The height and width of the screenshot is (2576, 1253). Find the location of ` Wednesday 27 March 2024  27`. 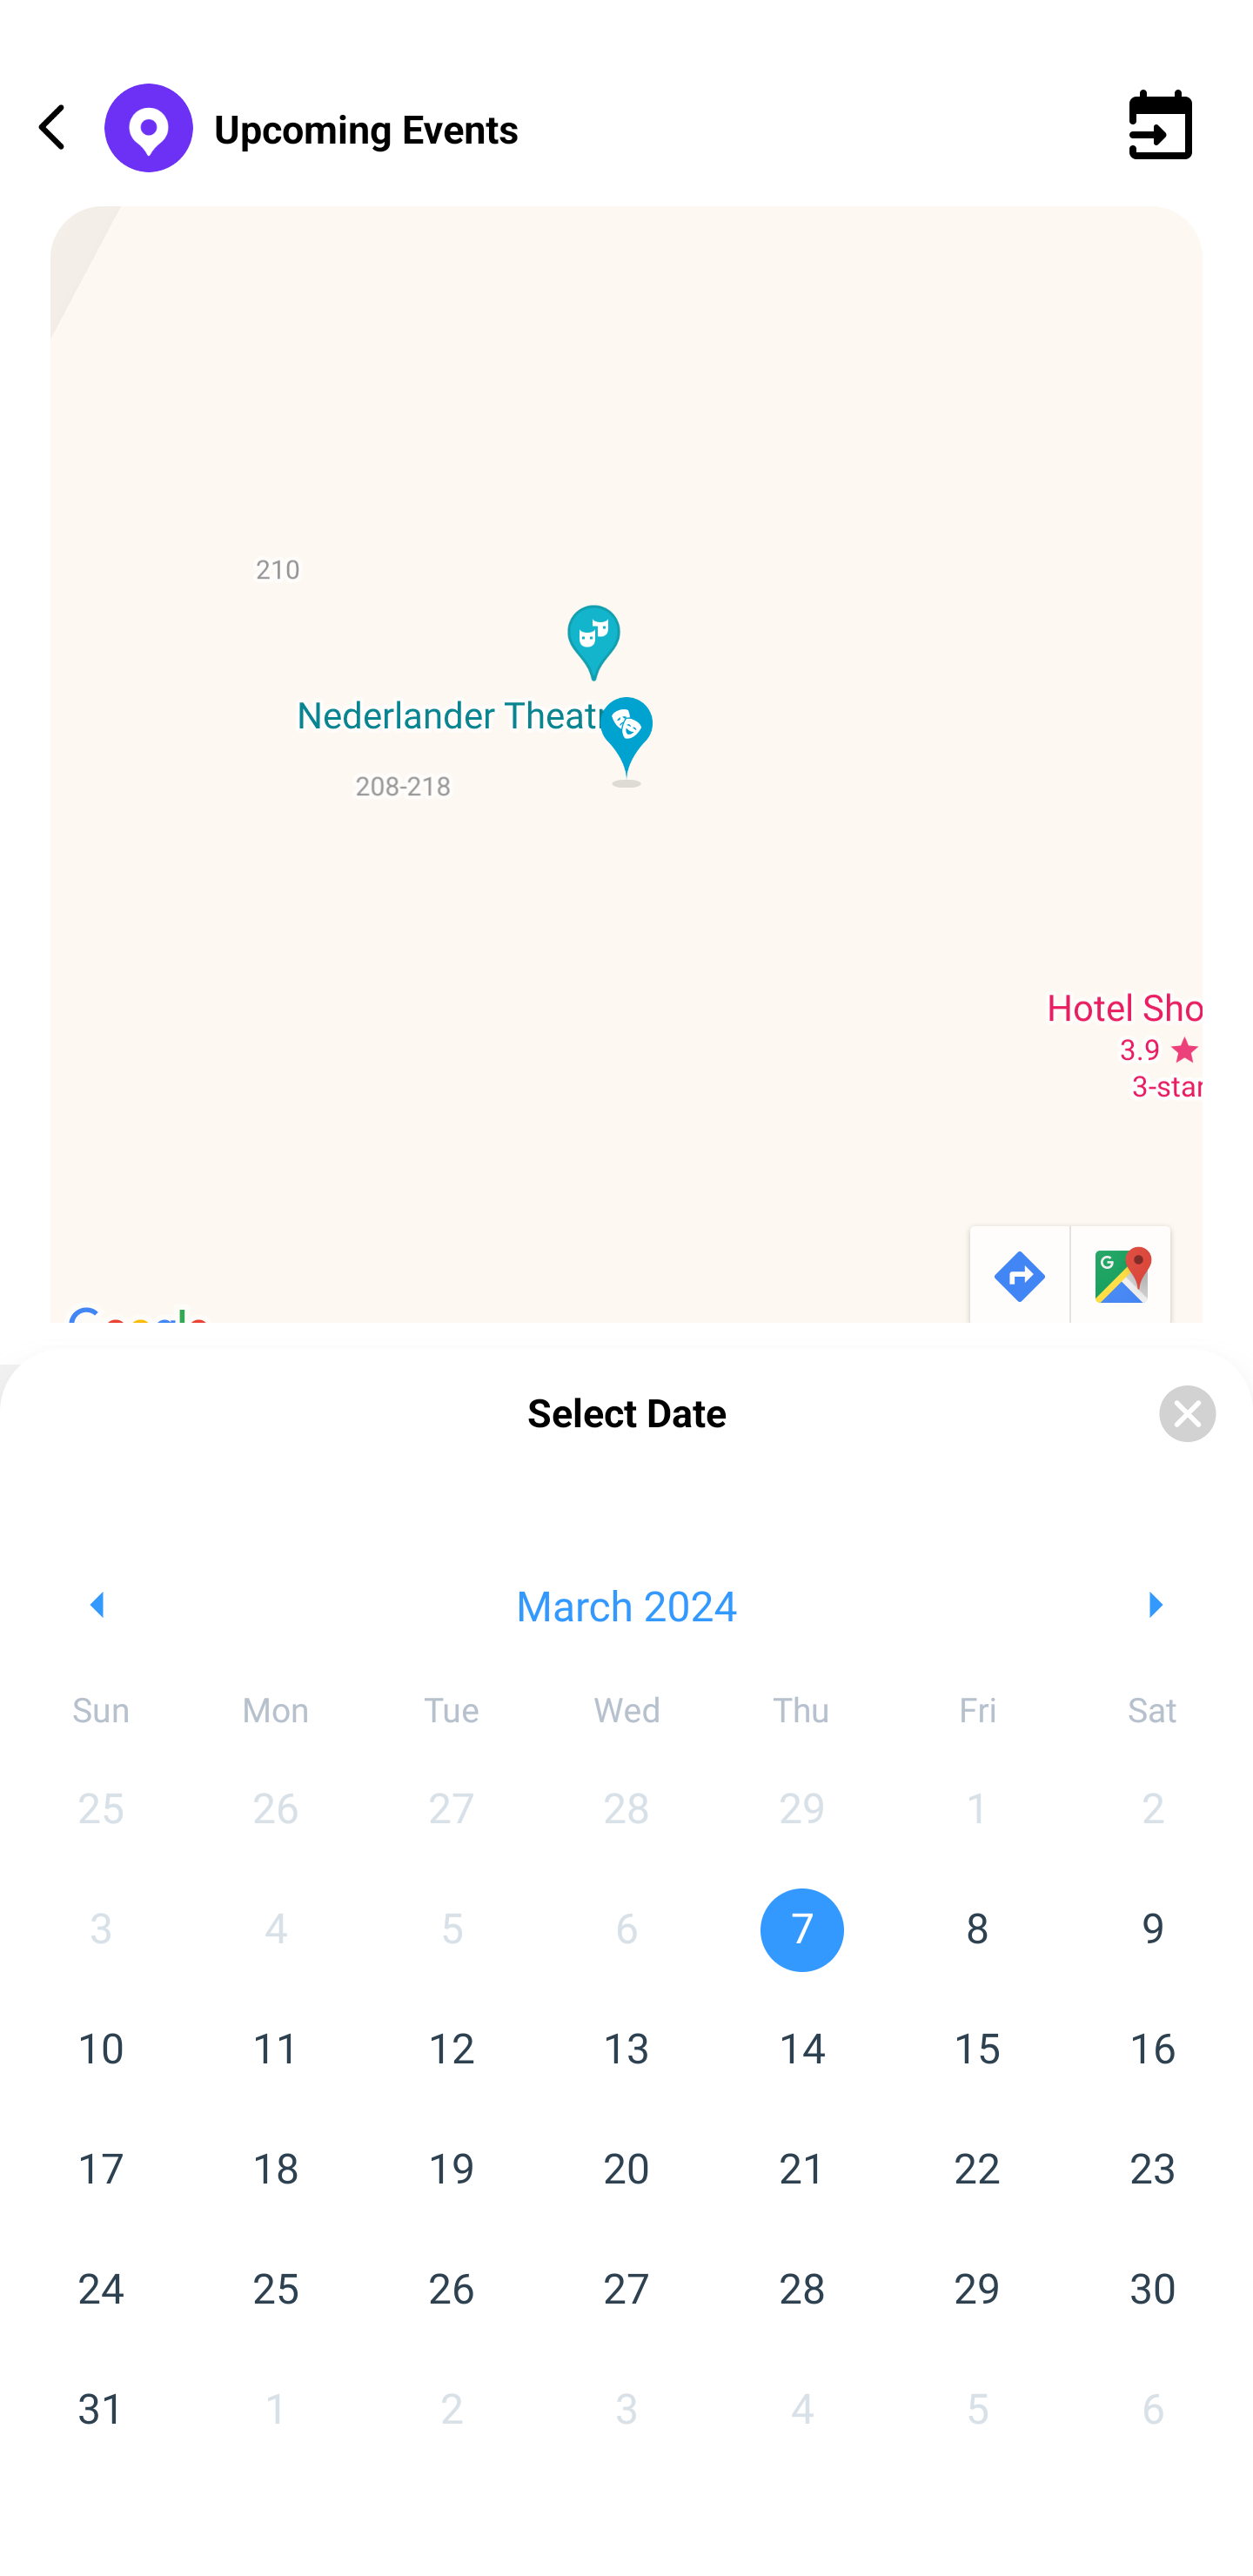

 Wednesday 27 March 2024  27 is located at coordinates (626, 2290).